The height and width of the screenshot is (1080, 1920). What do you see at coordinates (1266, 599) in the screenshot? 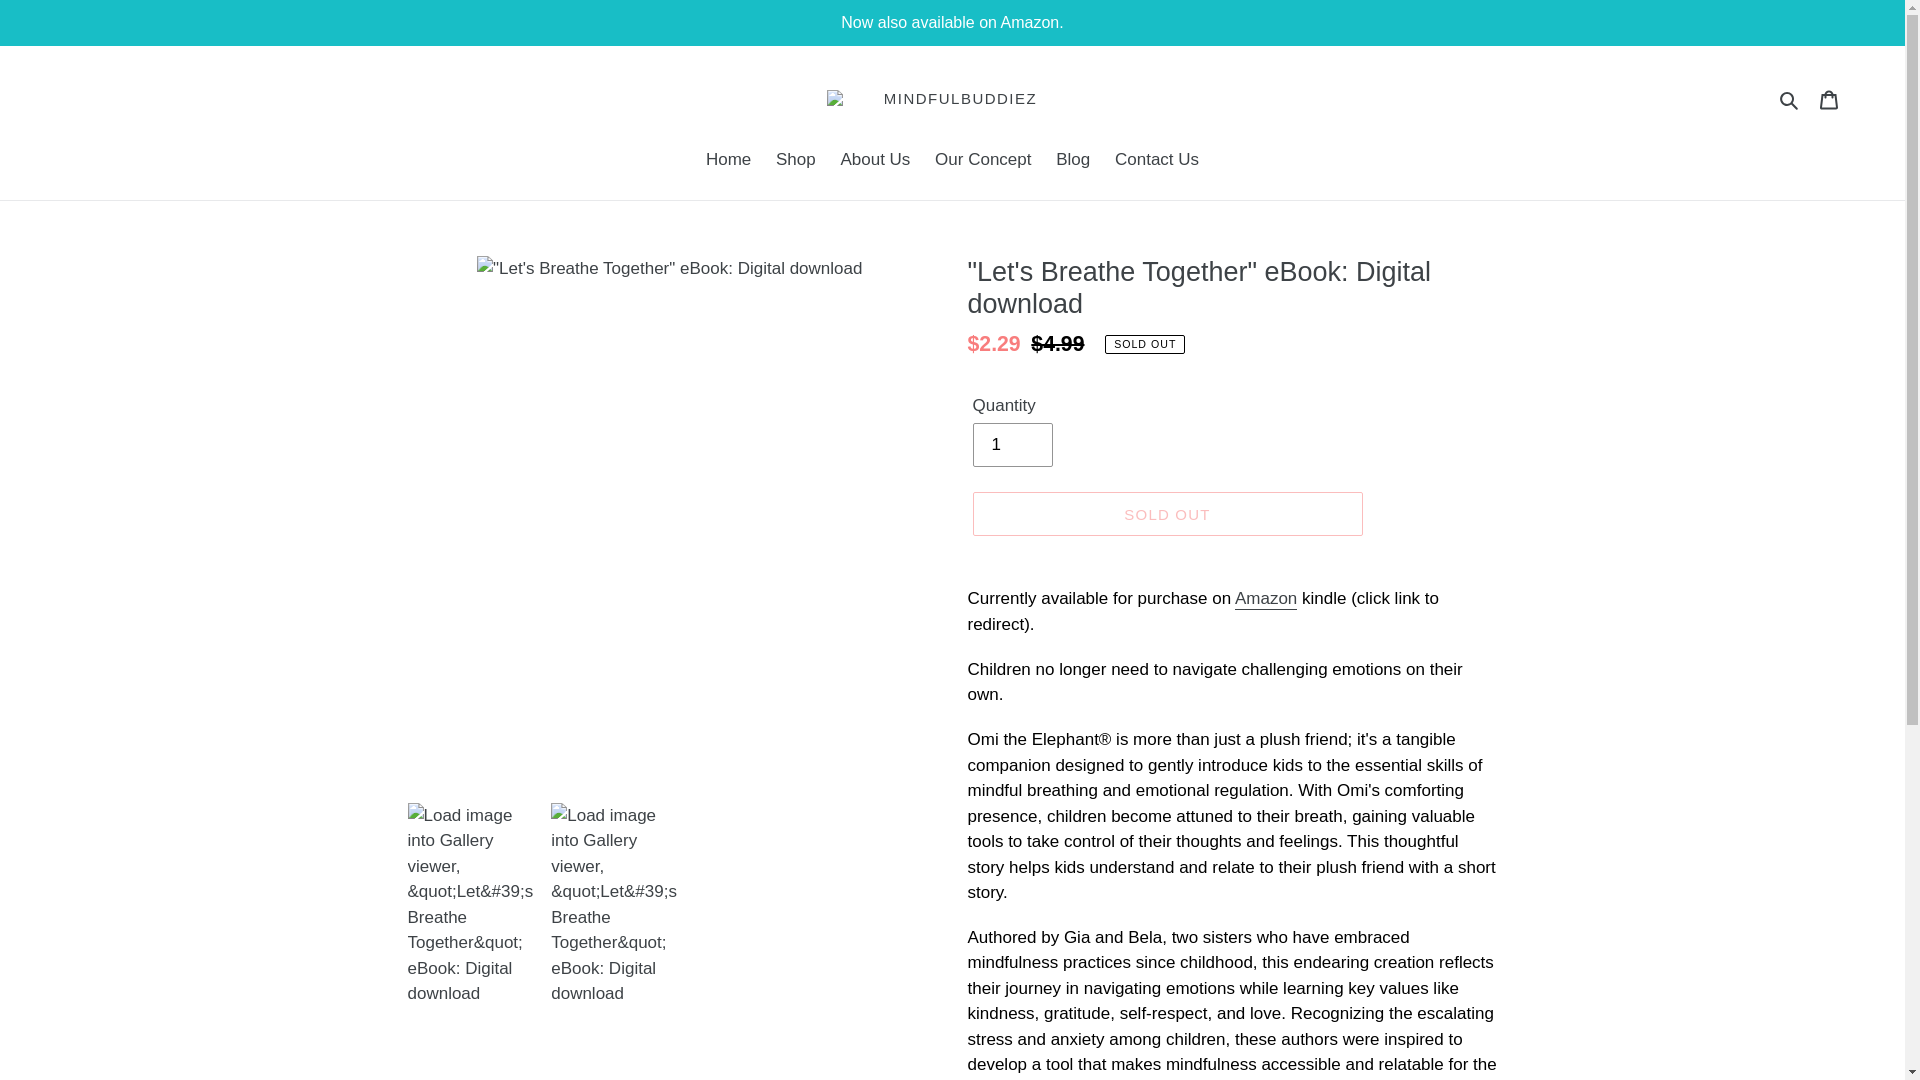
I see `Amazon` at bounding box center [1266, 599].